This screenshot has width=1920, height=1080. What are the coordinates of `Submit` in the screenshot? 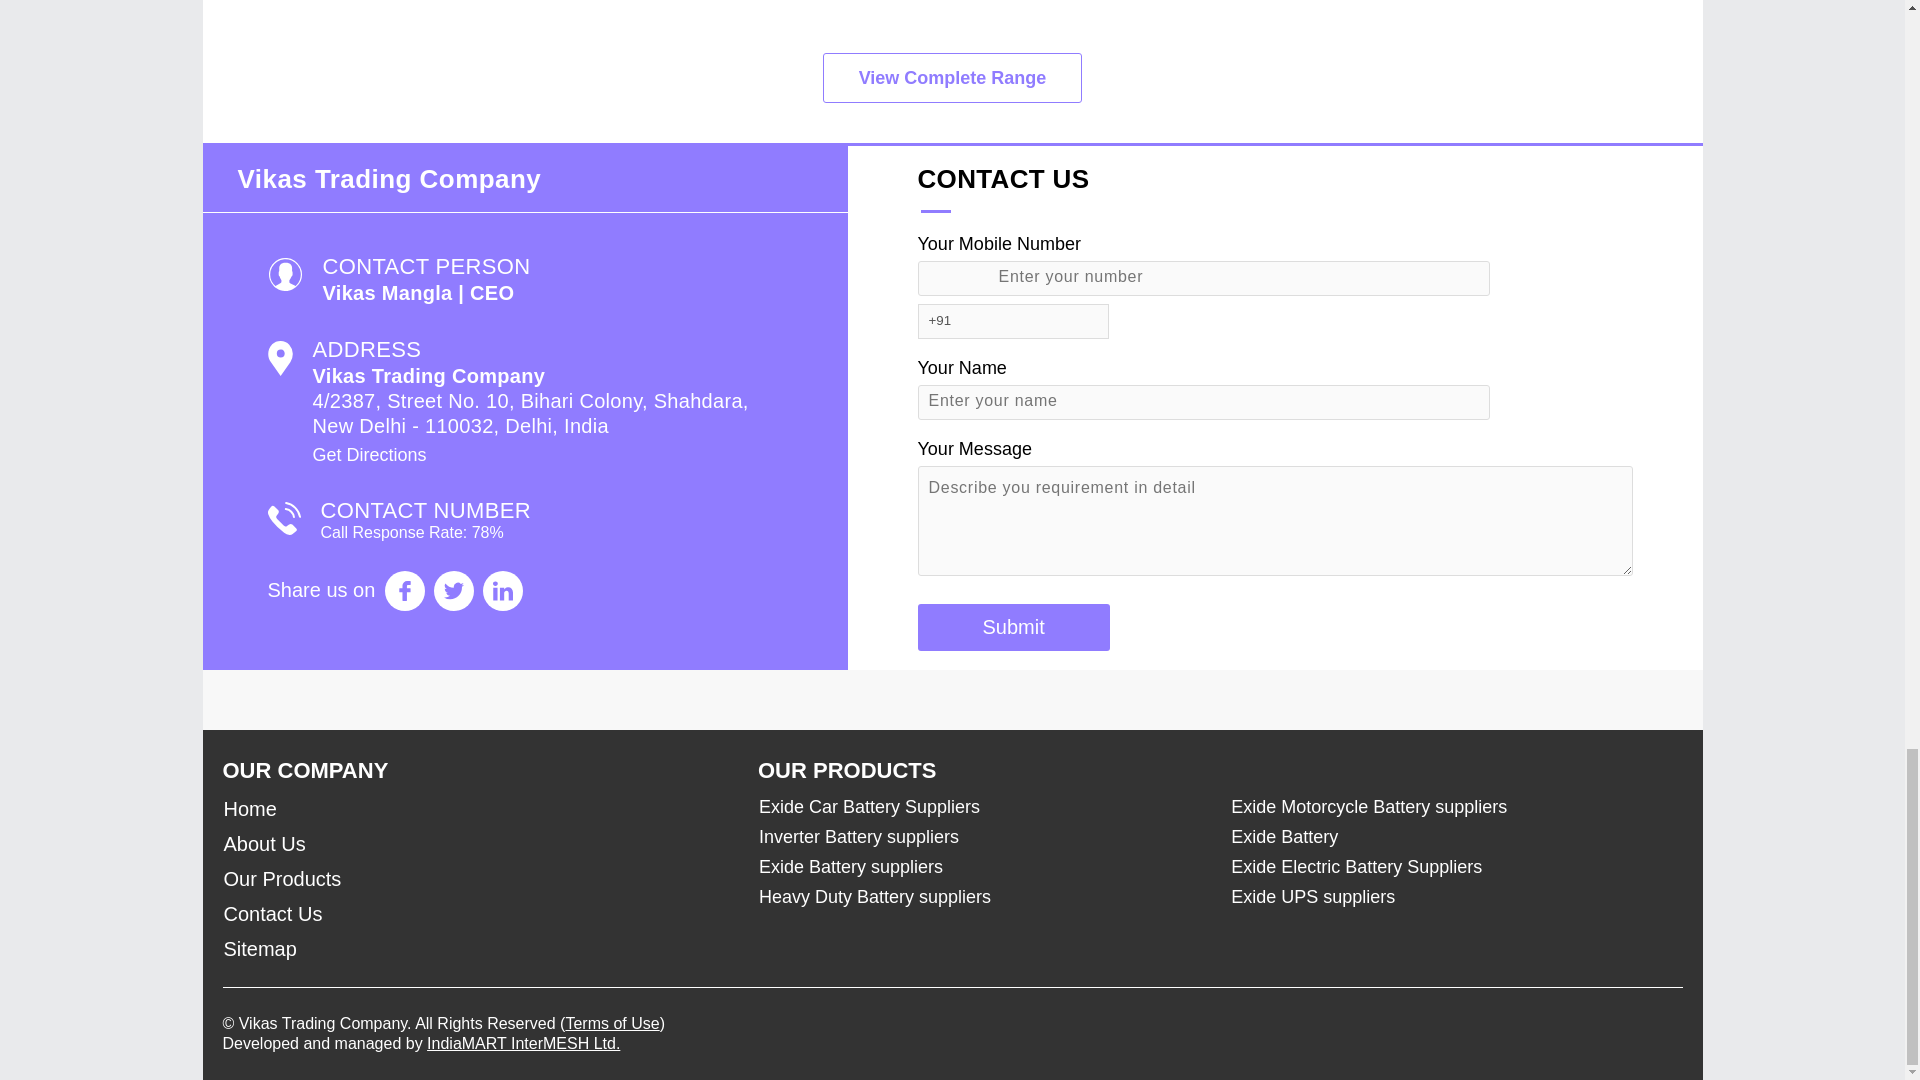 It's located at (1013, 627).